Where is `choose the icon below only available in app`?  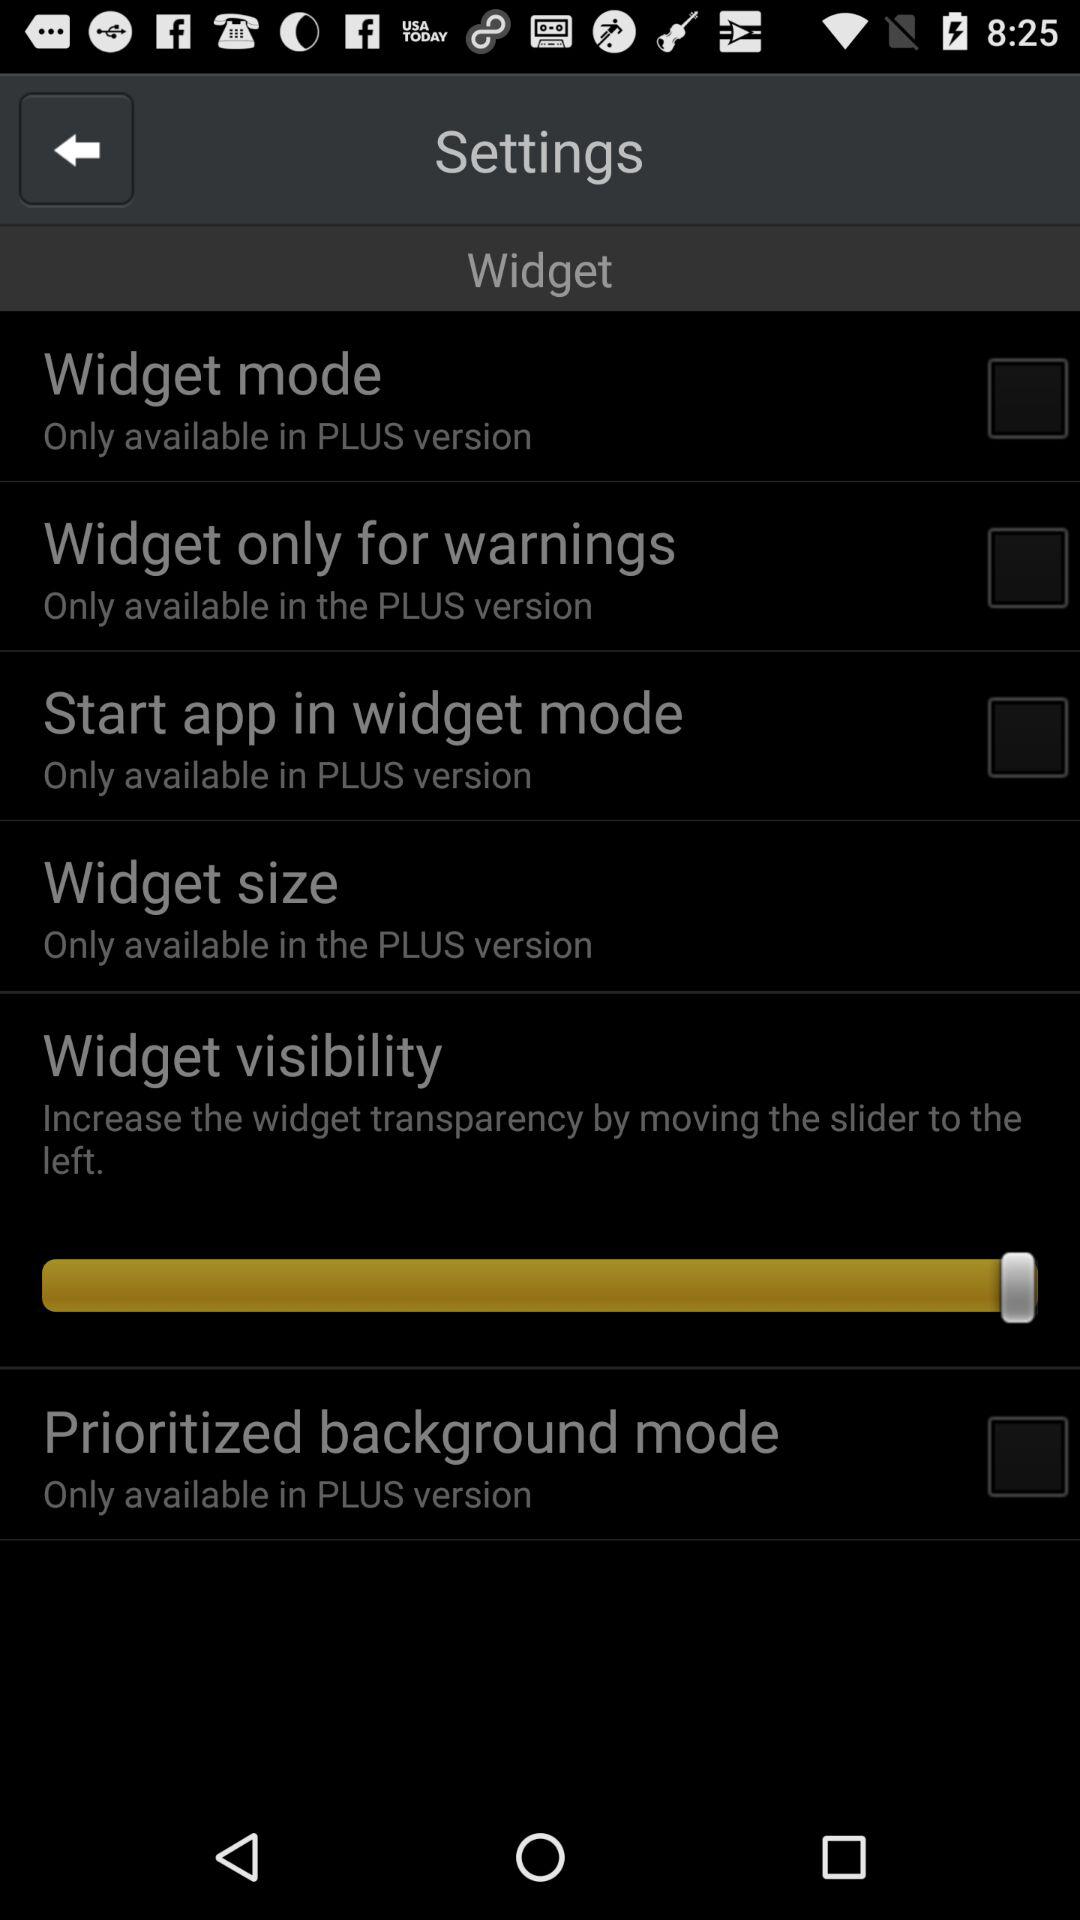
choose the icon below only available in app is located at coordinates (362, 710).